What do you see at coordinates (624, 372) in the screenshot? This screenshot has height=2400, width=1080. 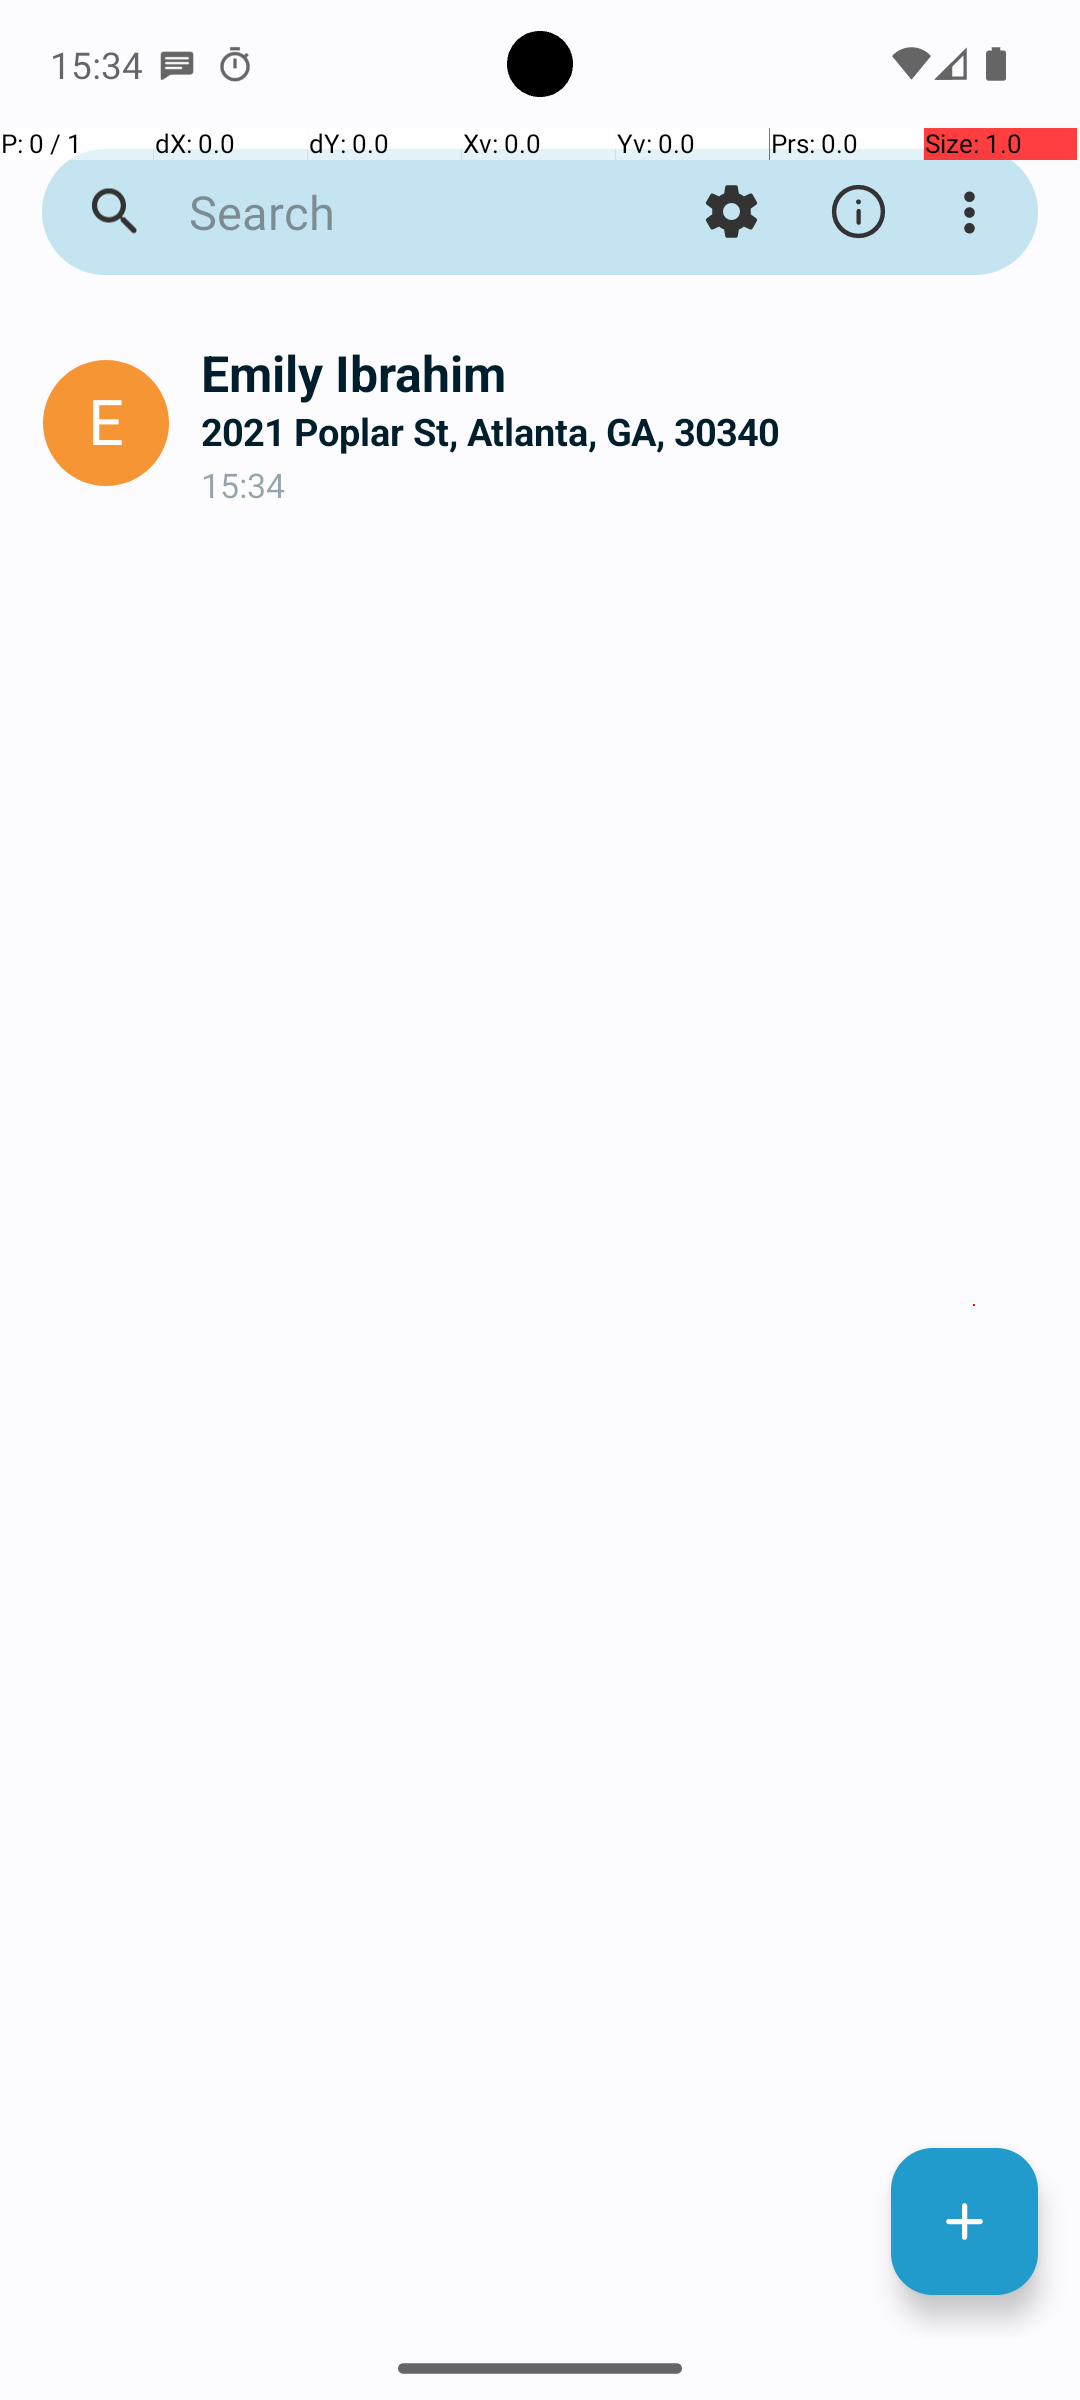 I see `Emily Ibrahim` at bounding box center [624, 372].